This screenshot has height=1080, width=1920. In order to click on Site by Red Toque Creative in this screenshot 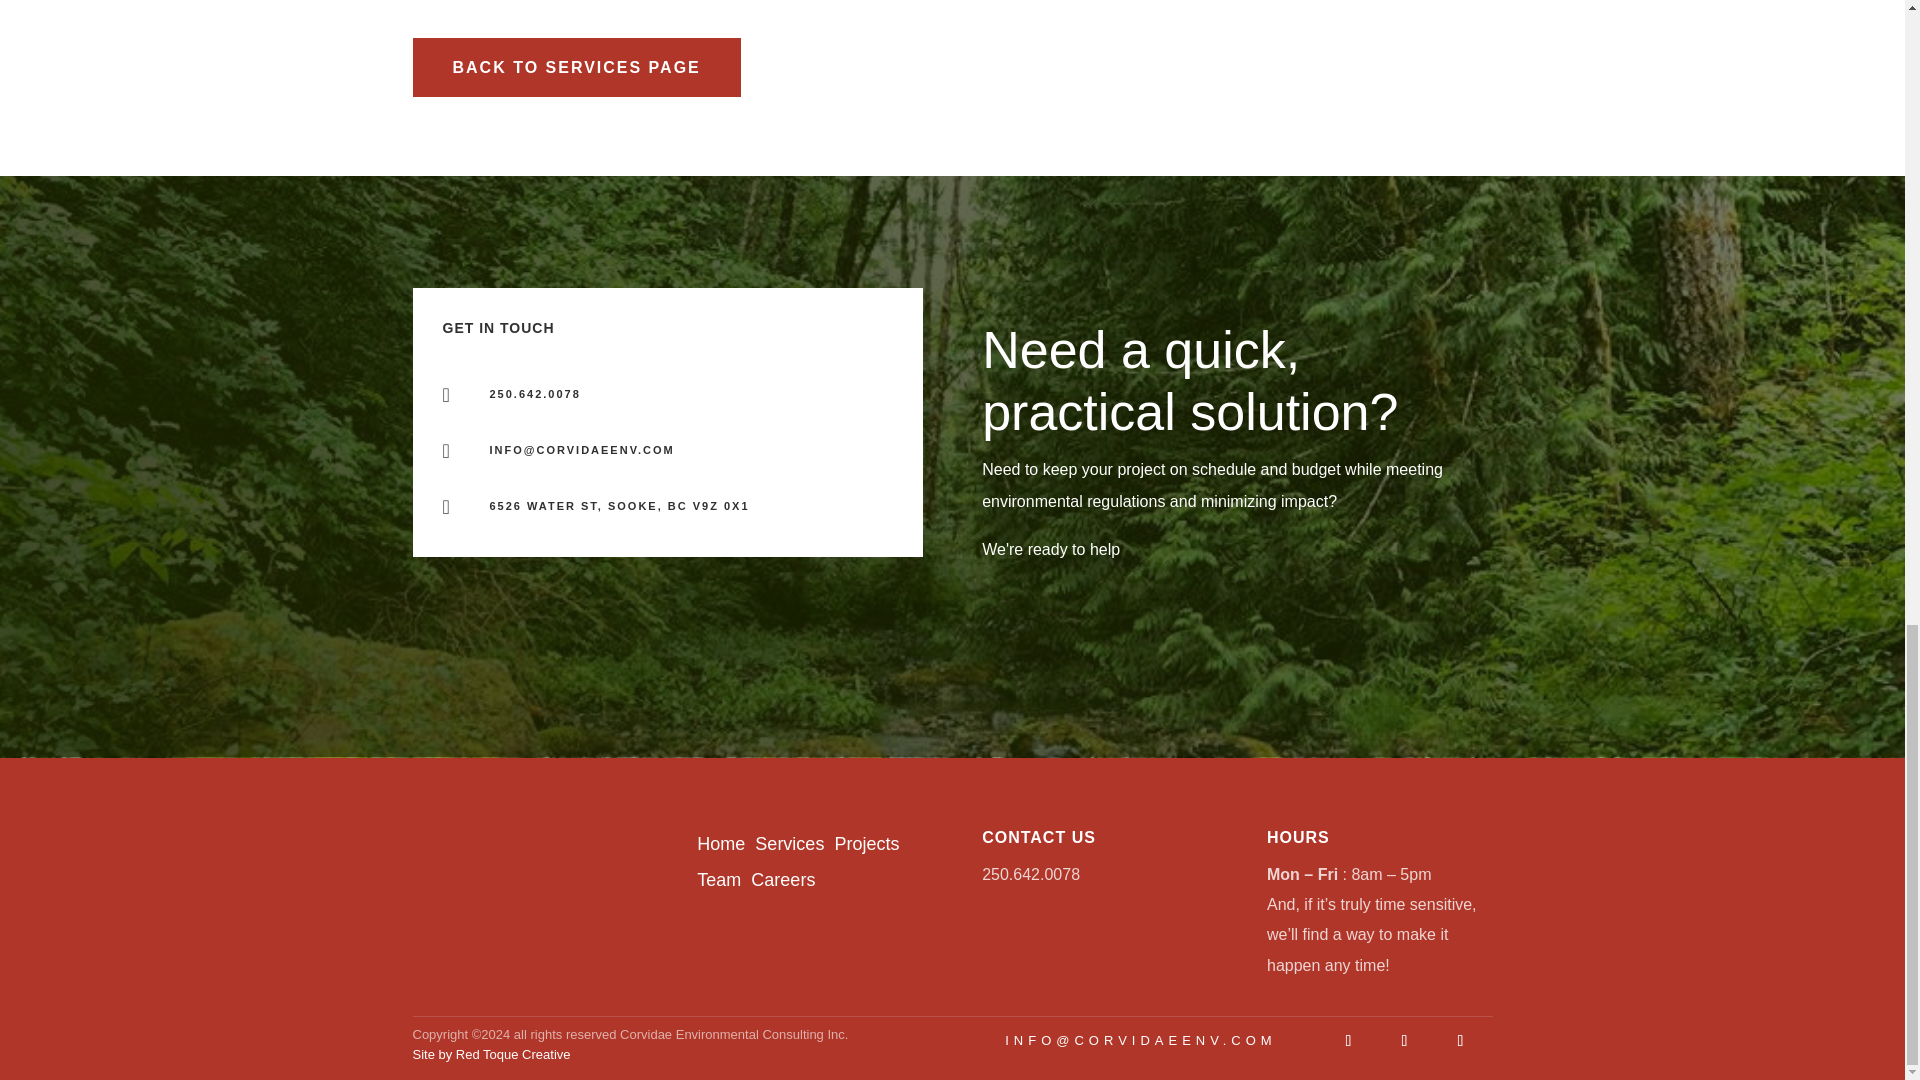, I will do `click(491, 1054)`.